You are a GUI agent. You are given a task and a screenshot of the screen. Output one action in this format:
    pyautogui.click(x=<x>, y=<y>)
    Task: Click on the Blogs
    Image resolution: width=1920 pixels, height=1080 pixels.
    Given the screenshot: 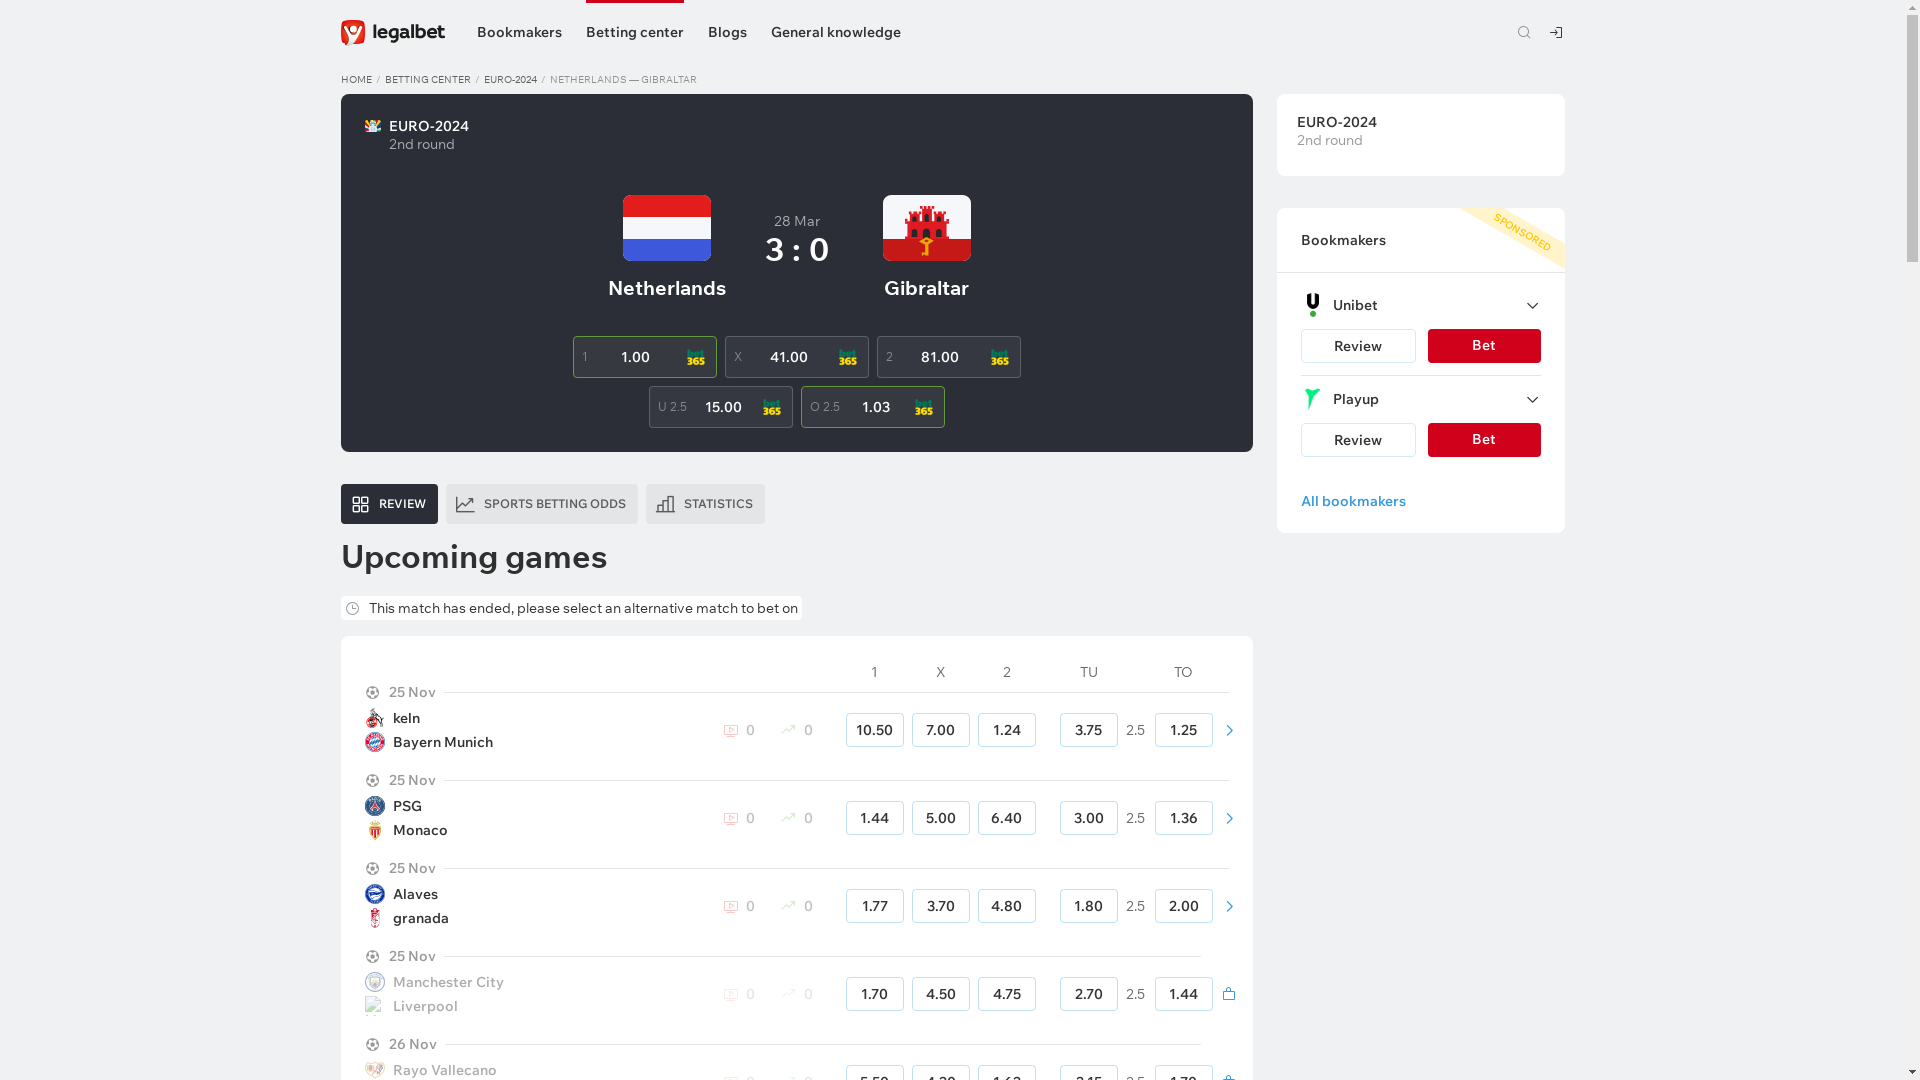 What is the action you would take?
    pyautogui.click(x=728, y=34)
    